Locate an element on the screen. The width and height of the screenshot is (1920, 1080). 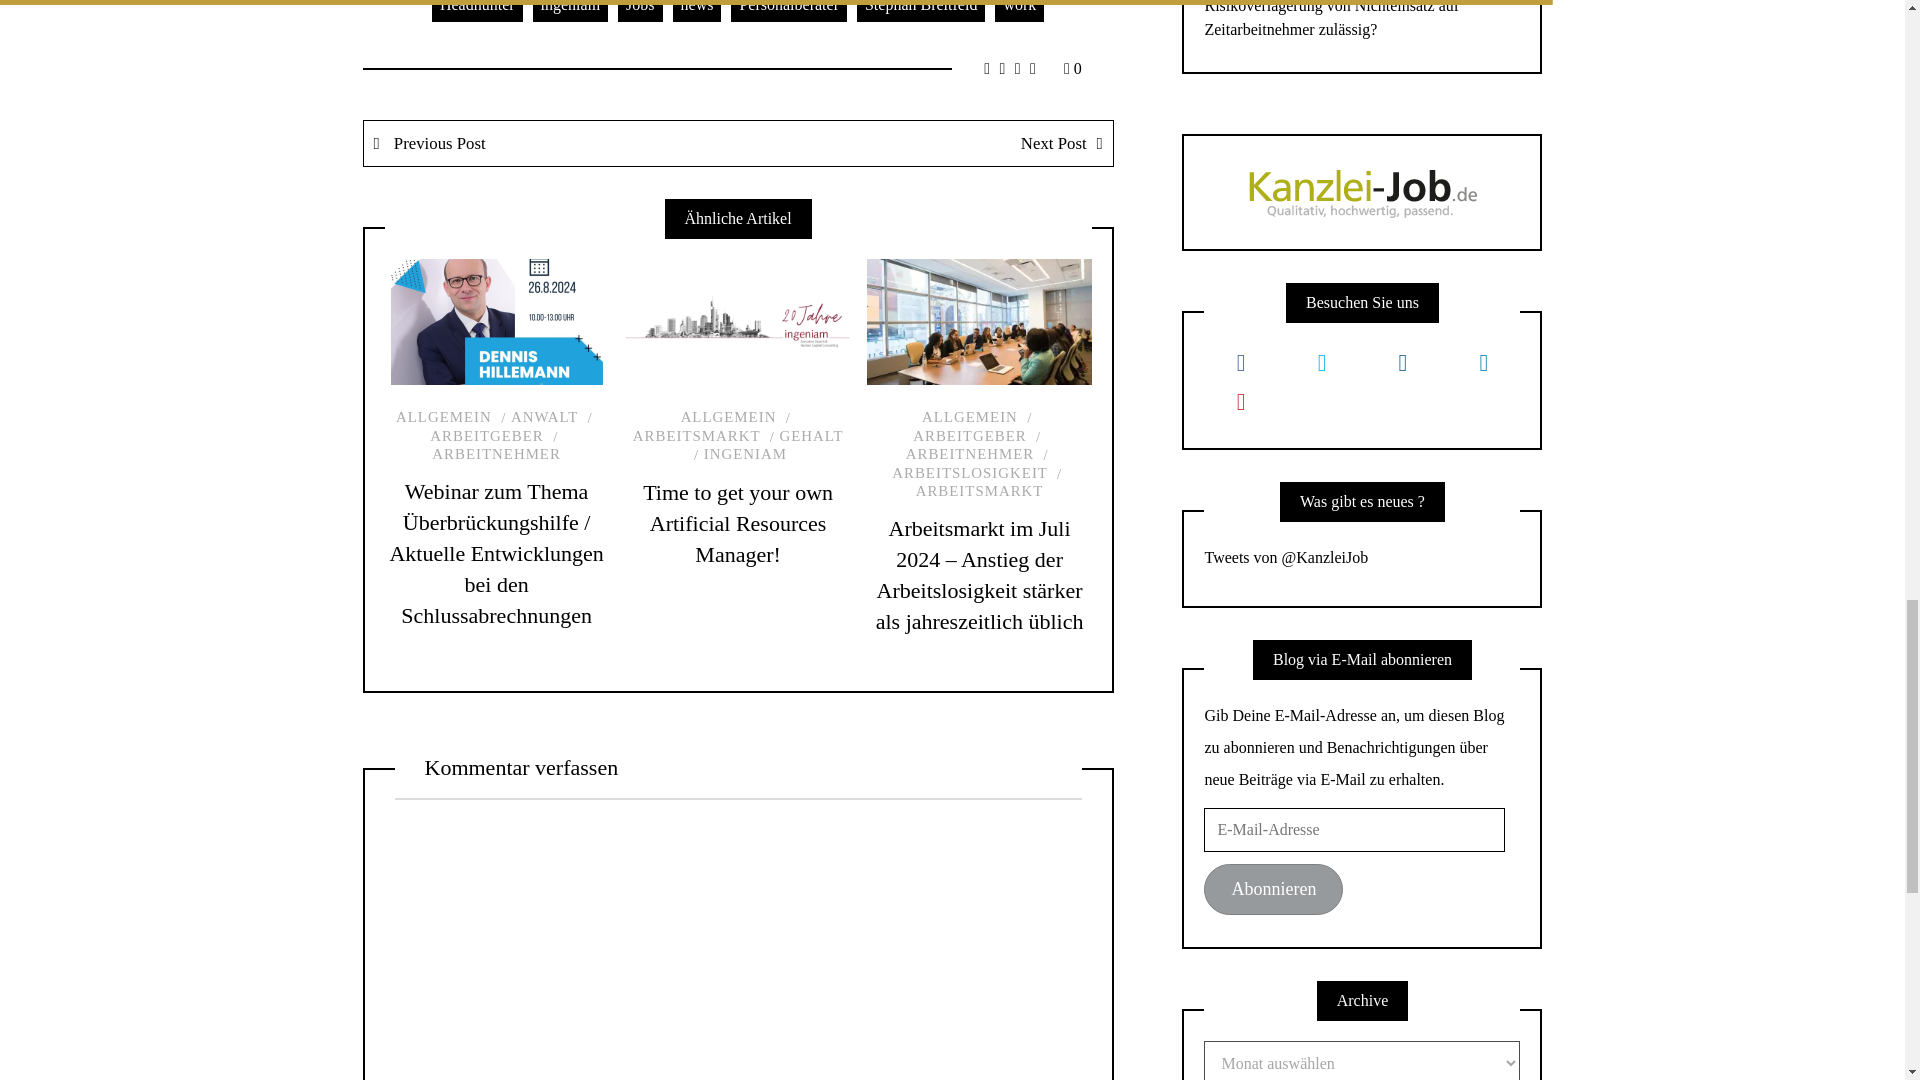
Kommentarformular is located at coordinates (736, 939).